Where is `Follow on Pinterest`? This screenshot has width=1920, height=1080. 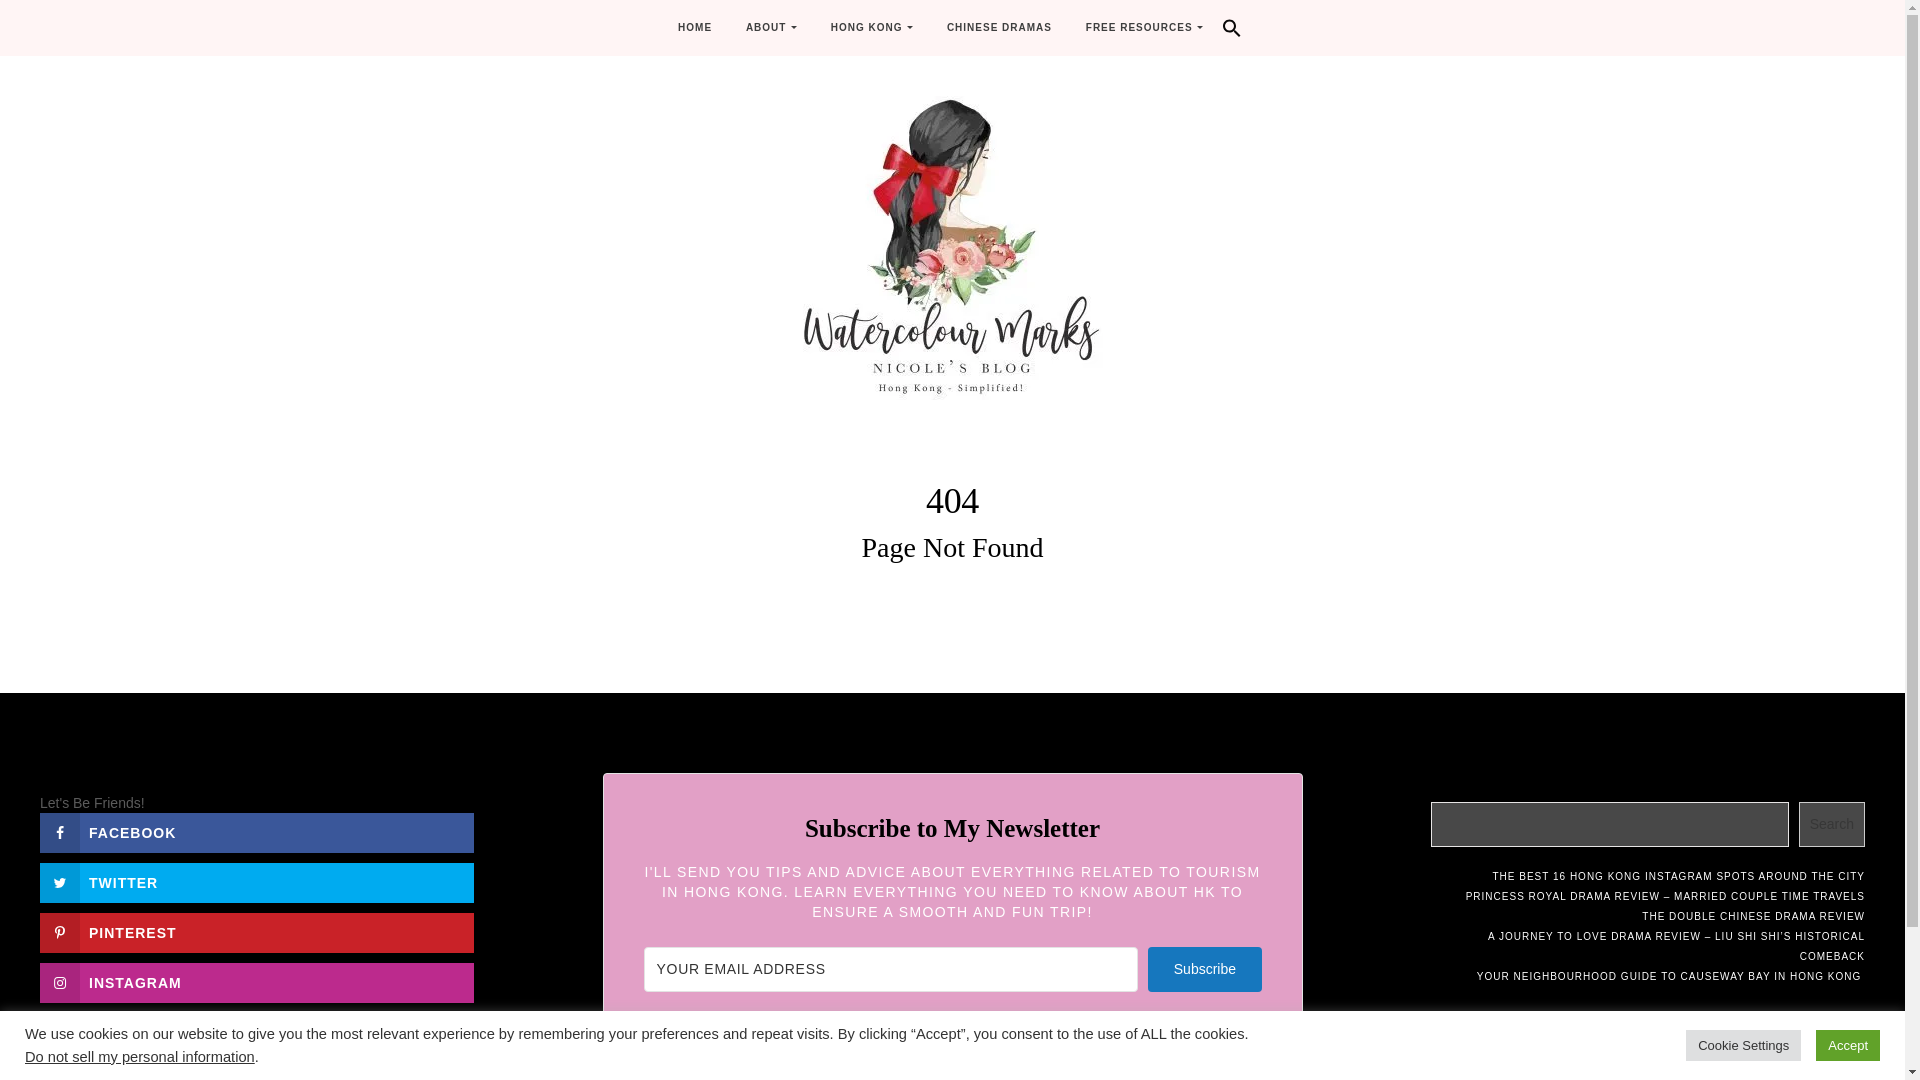
Follow on Pinterest is located at coordinates (257, 932).